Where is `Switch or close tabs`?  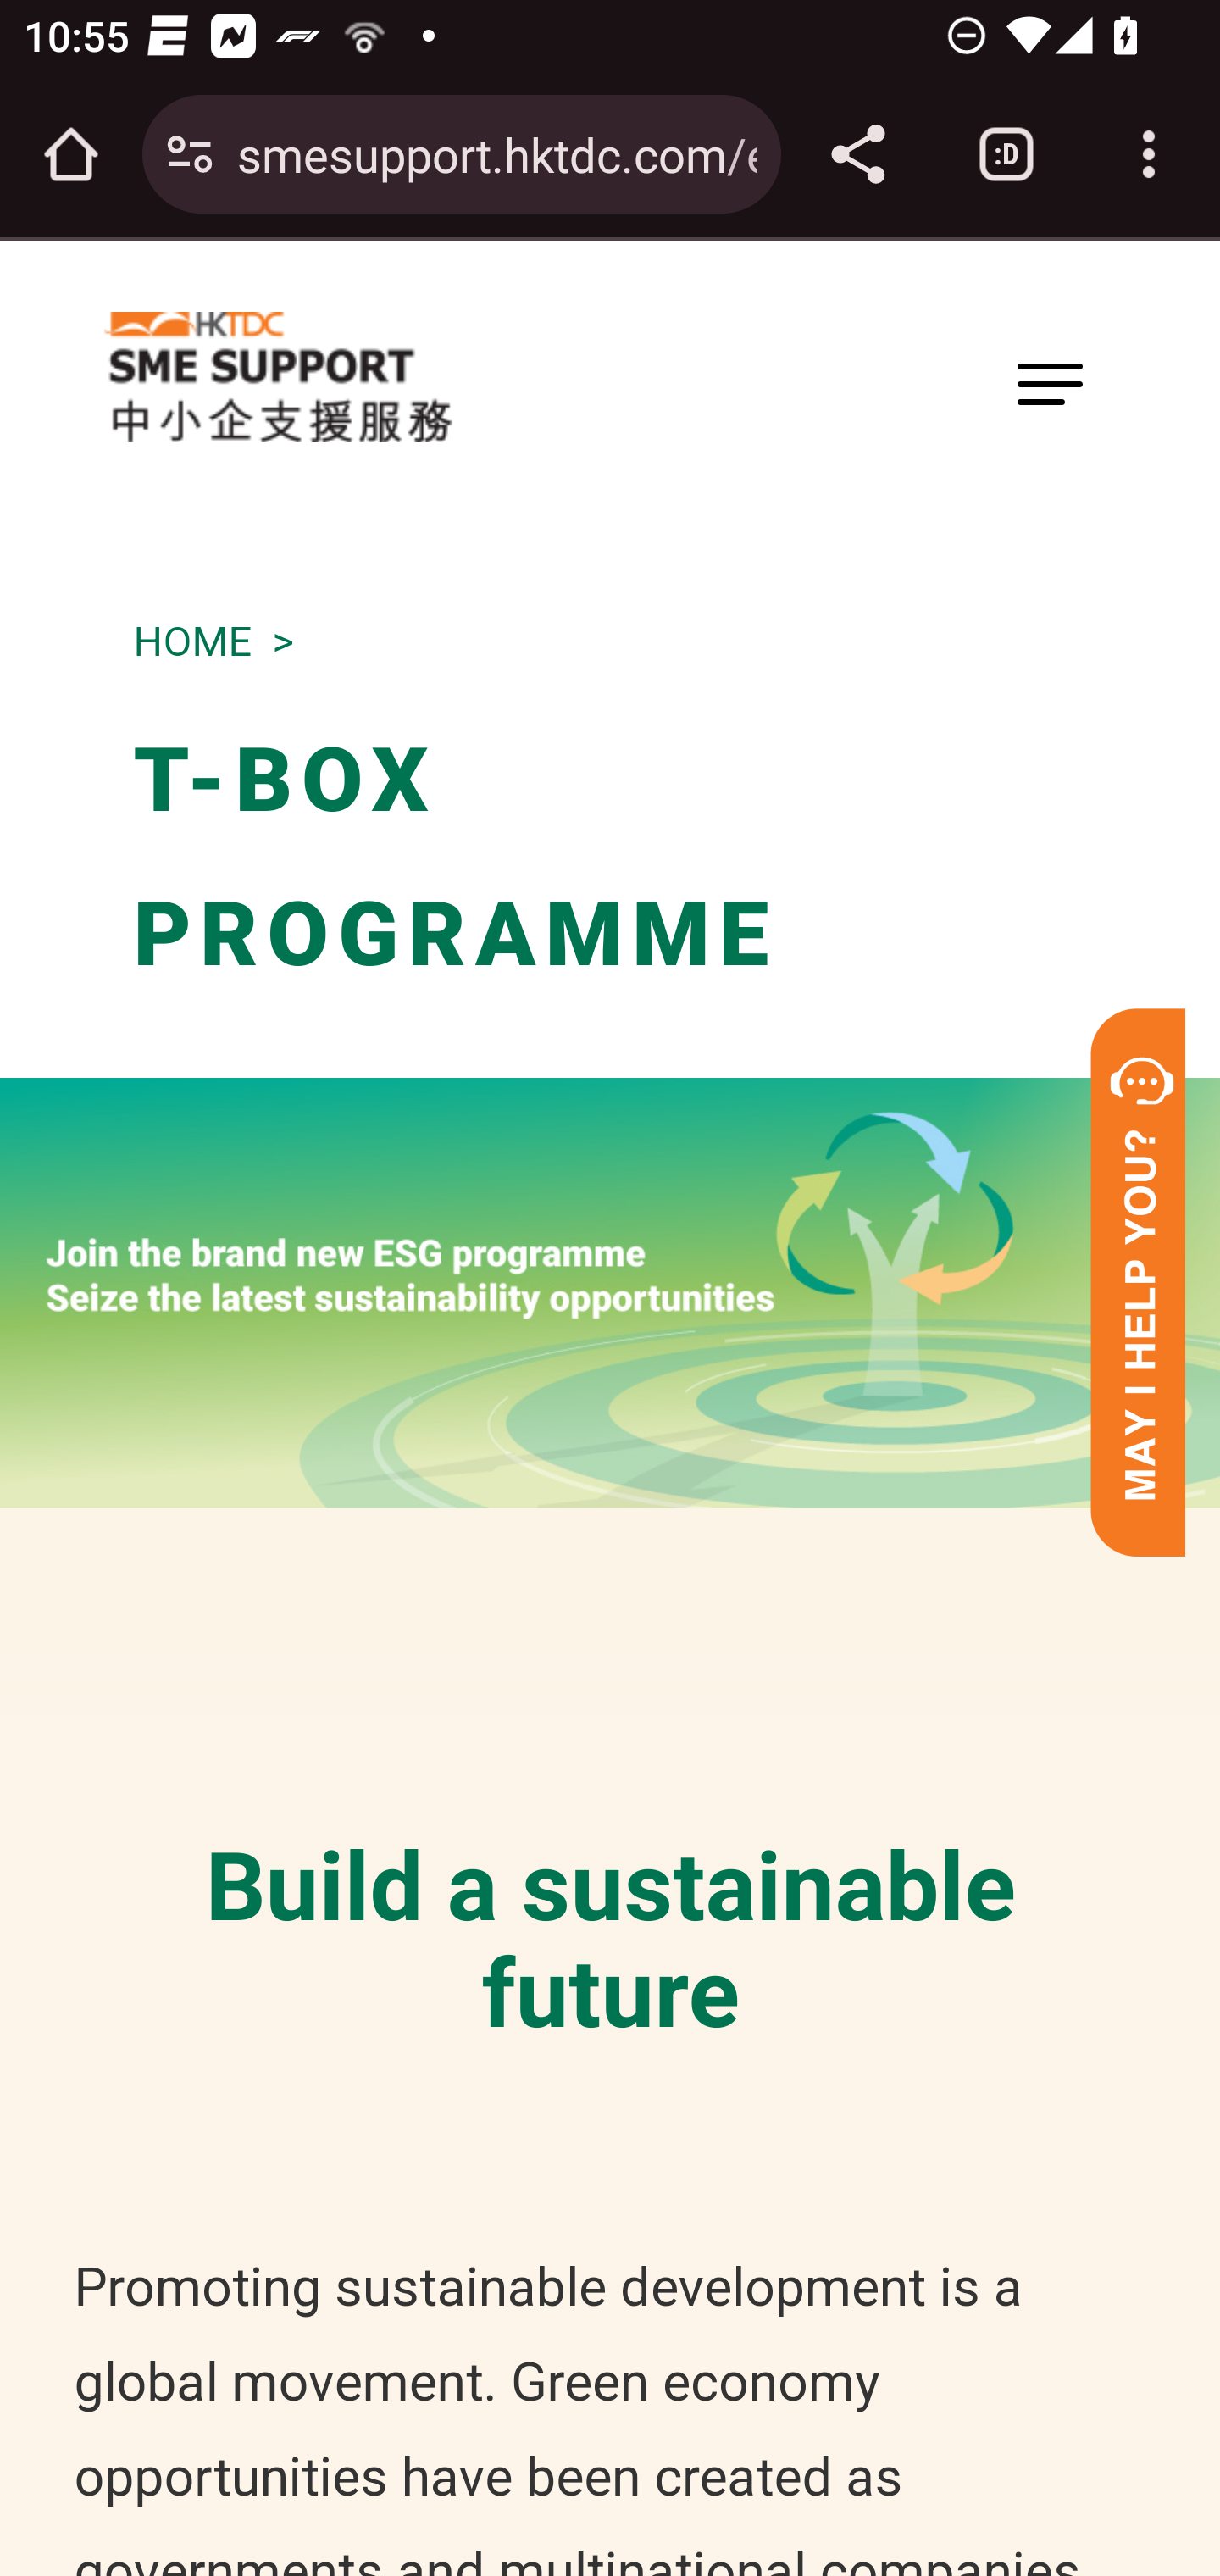 Switch or close tabs is located at coordinates (1006, 154).